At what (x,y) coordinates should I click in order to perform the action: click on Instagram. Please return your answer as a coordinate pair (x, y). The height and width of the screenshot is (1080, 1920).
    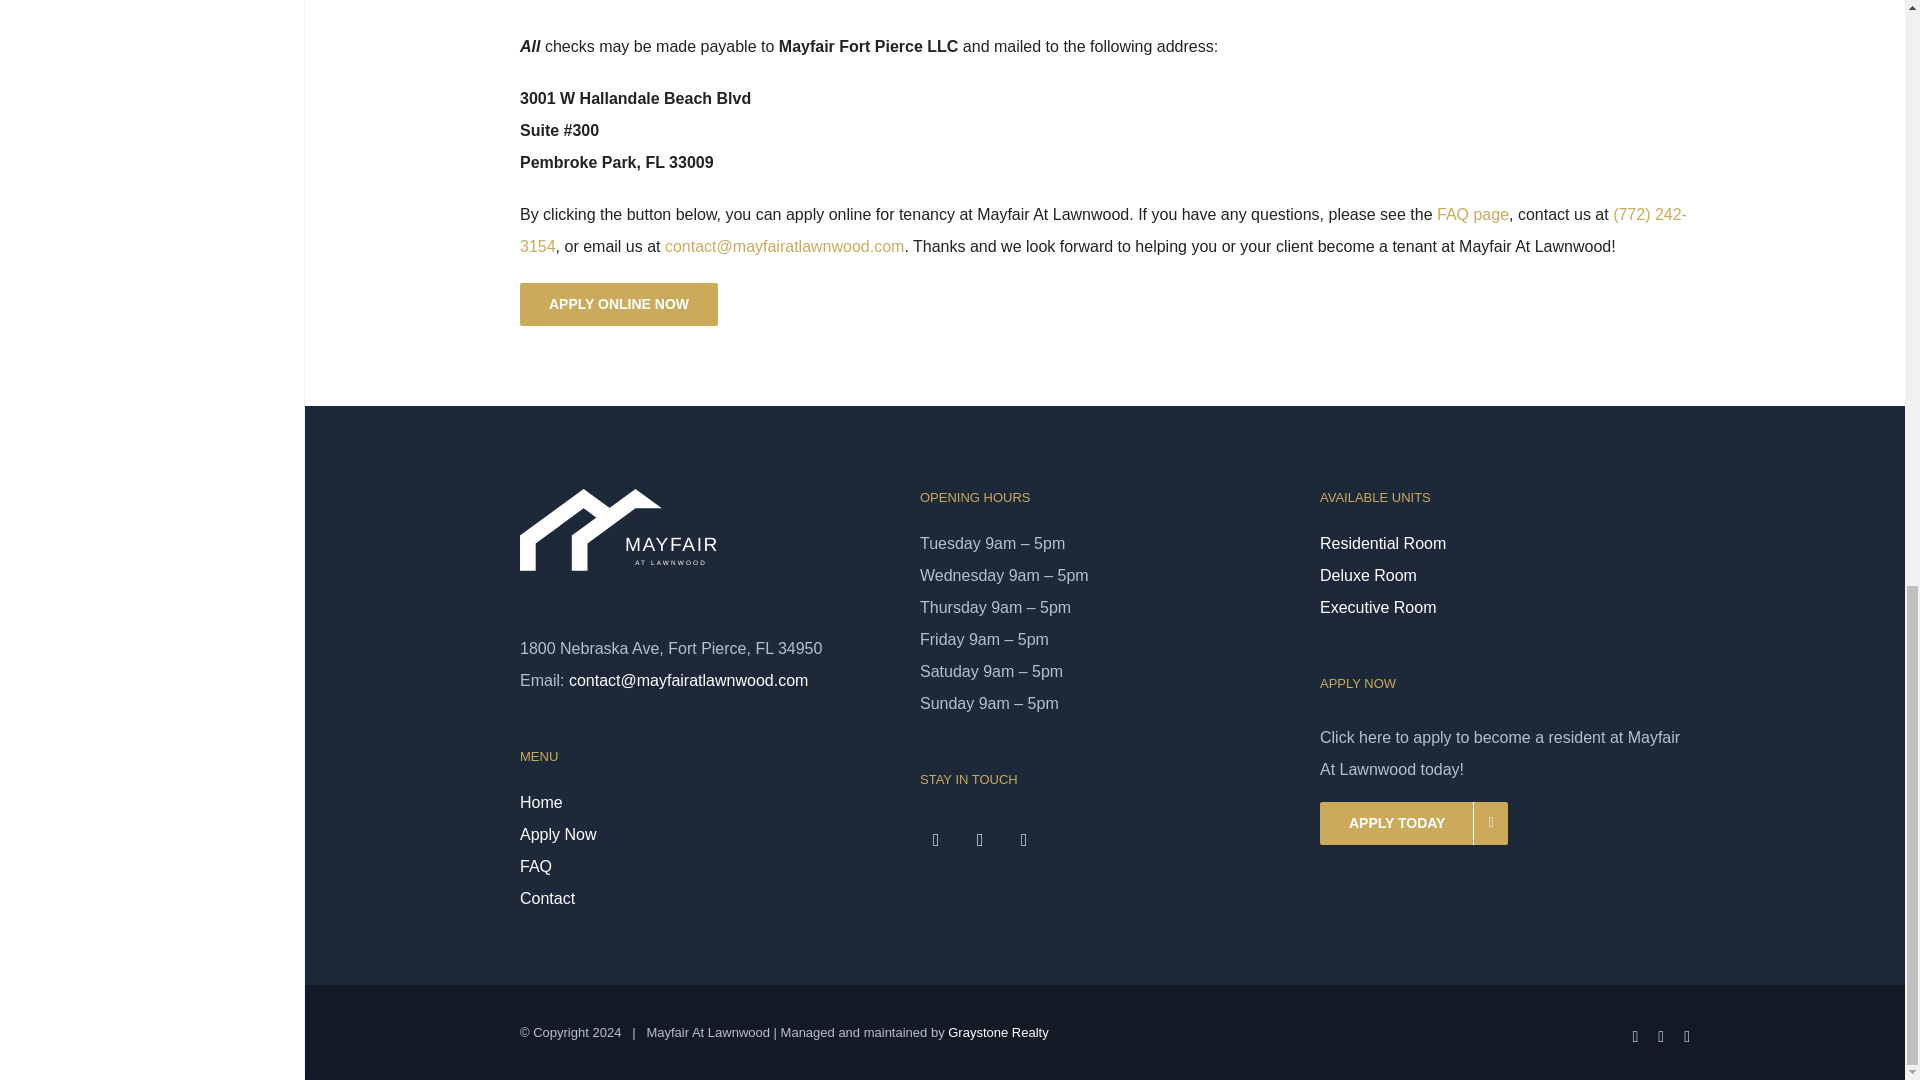
    Looking at the image, I should click on (1024, 839).